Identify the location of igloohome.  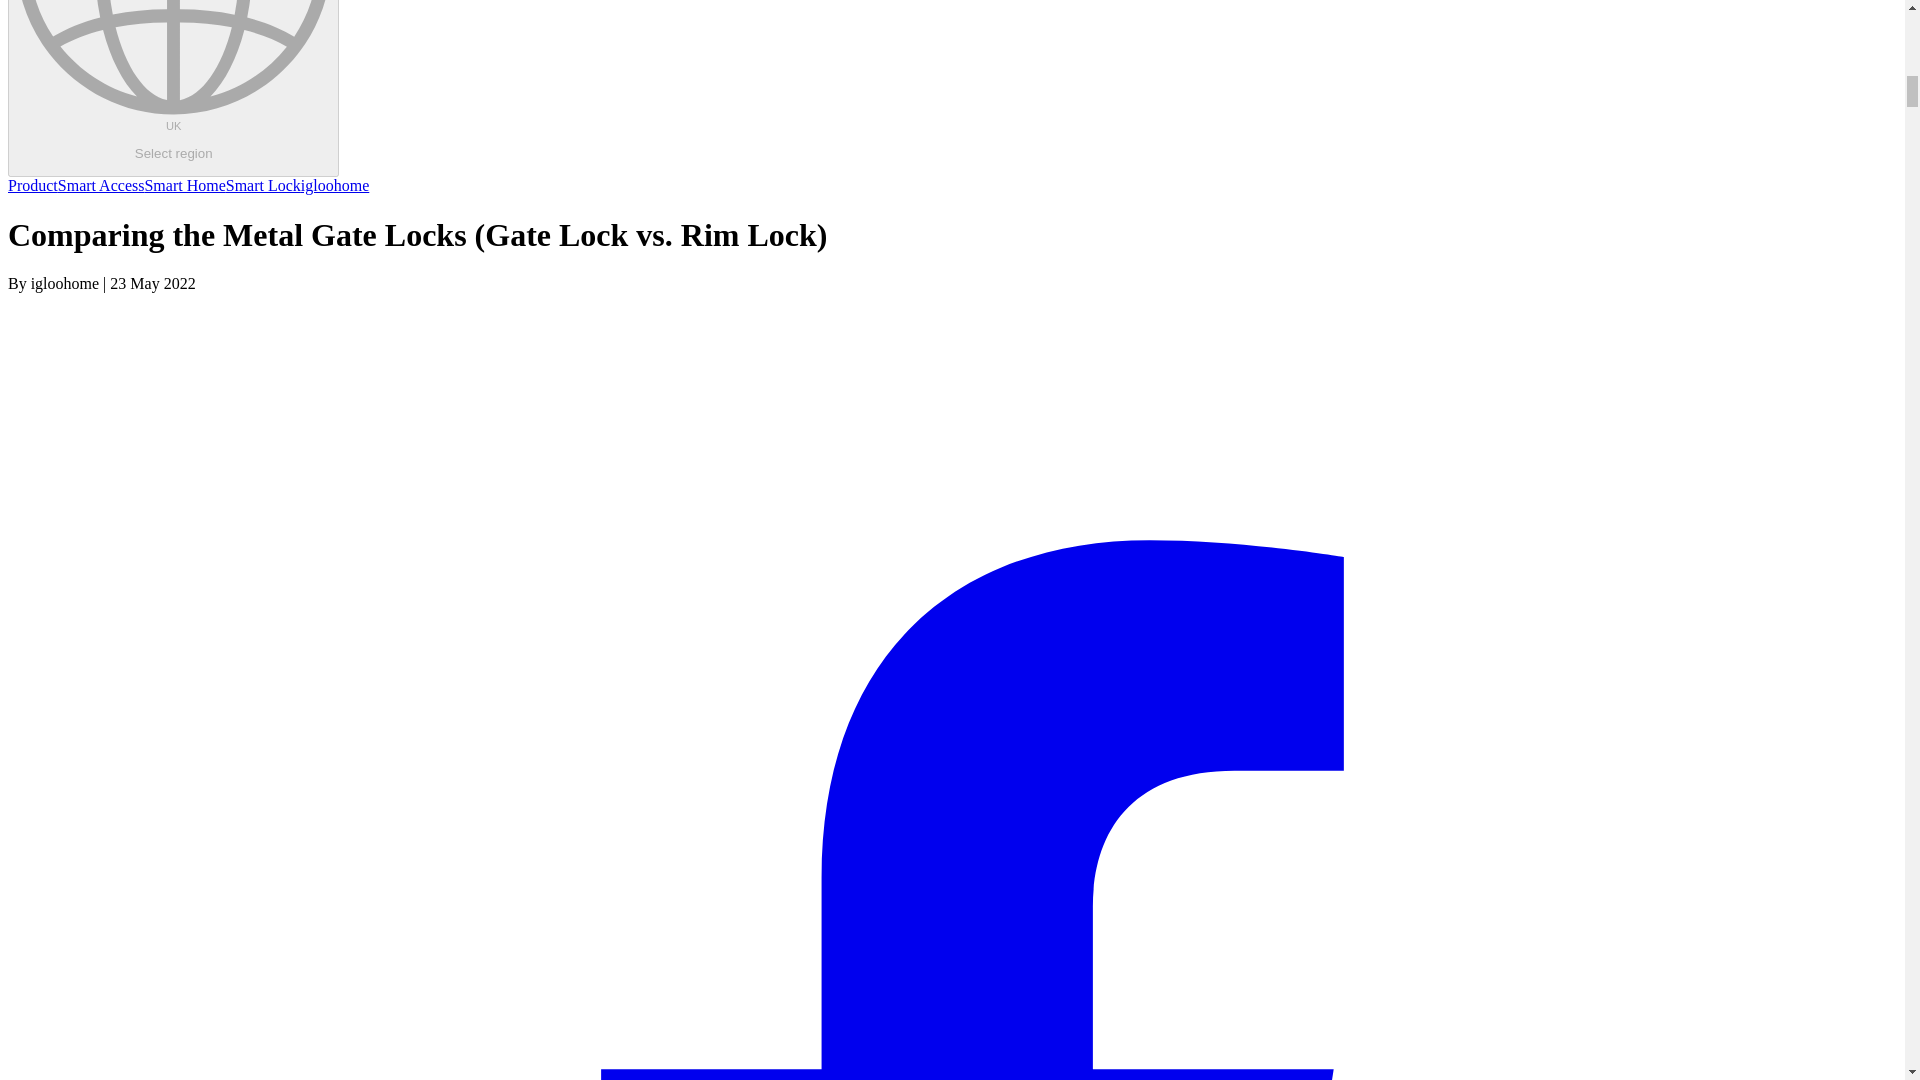
(334, 186).